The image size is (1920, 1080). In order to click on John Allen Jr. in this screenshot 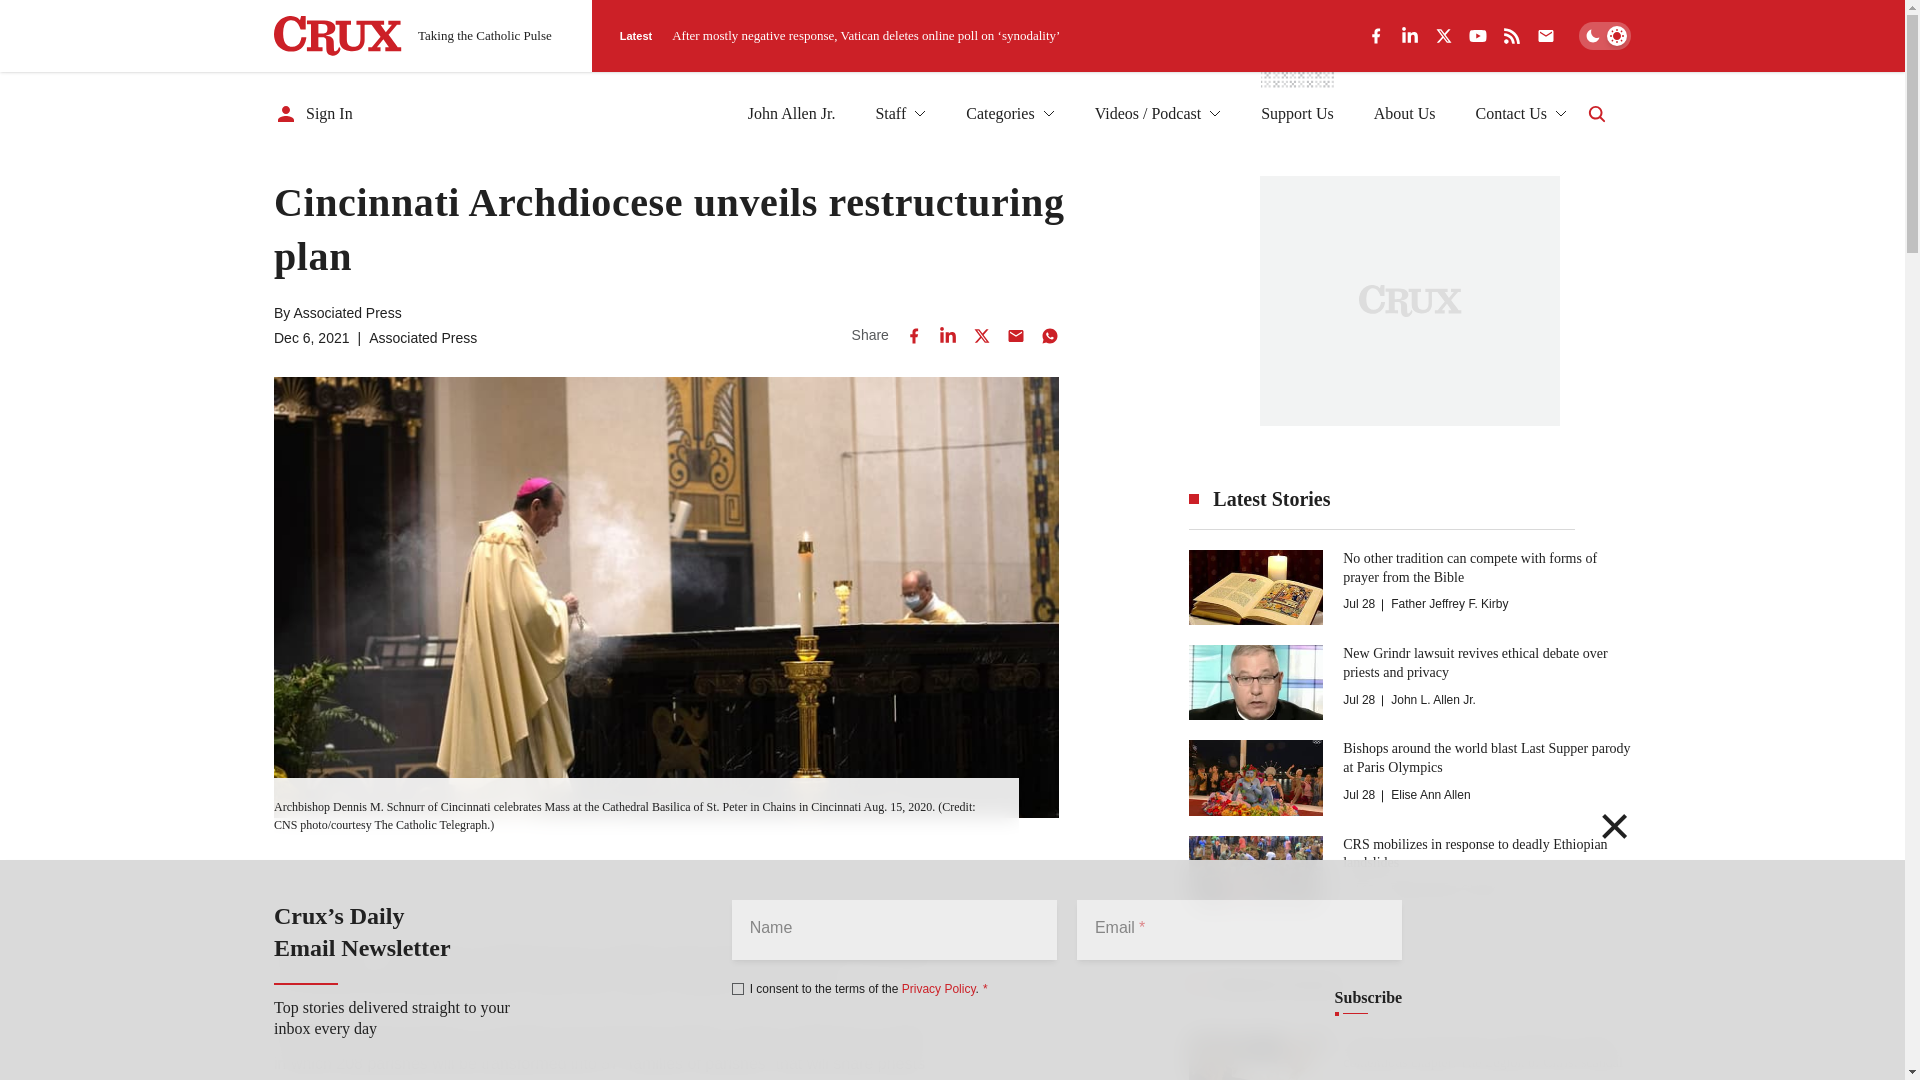, I will do `click(792, 114)`.